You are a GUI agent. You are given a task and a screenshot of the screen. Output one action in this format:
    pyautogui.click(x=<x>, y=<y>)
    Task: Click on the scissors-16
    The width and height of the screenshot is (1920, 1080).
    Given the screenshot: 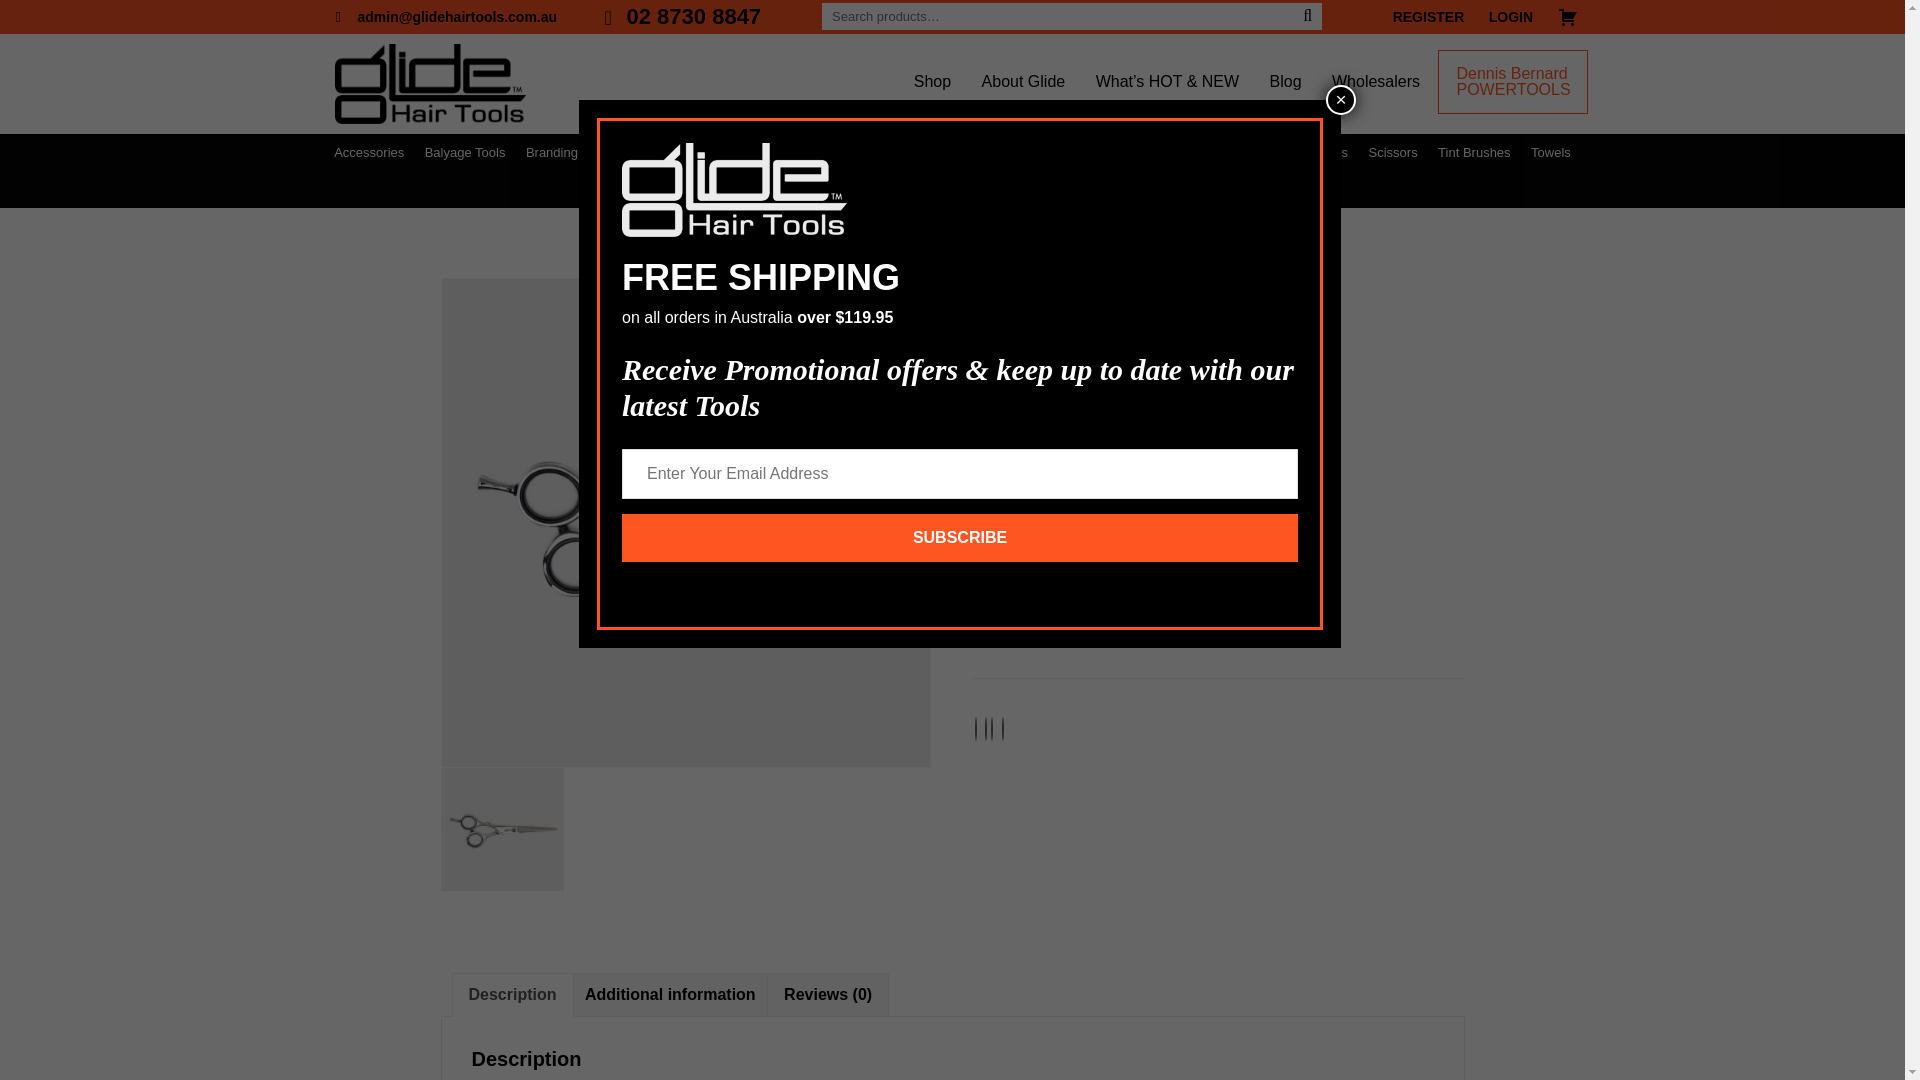 What is the action you would take?
    pyautogui.click(x=686, y=523)
    